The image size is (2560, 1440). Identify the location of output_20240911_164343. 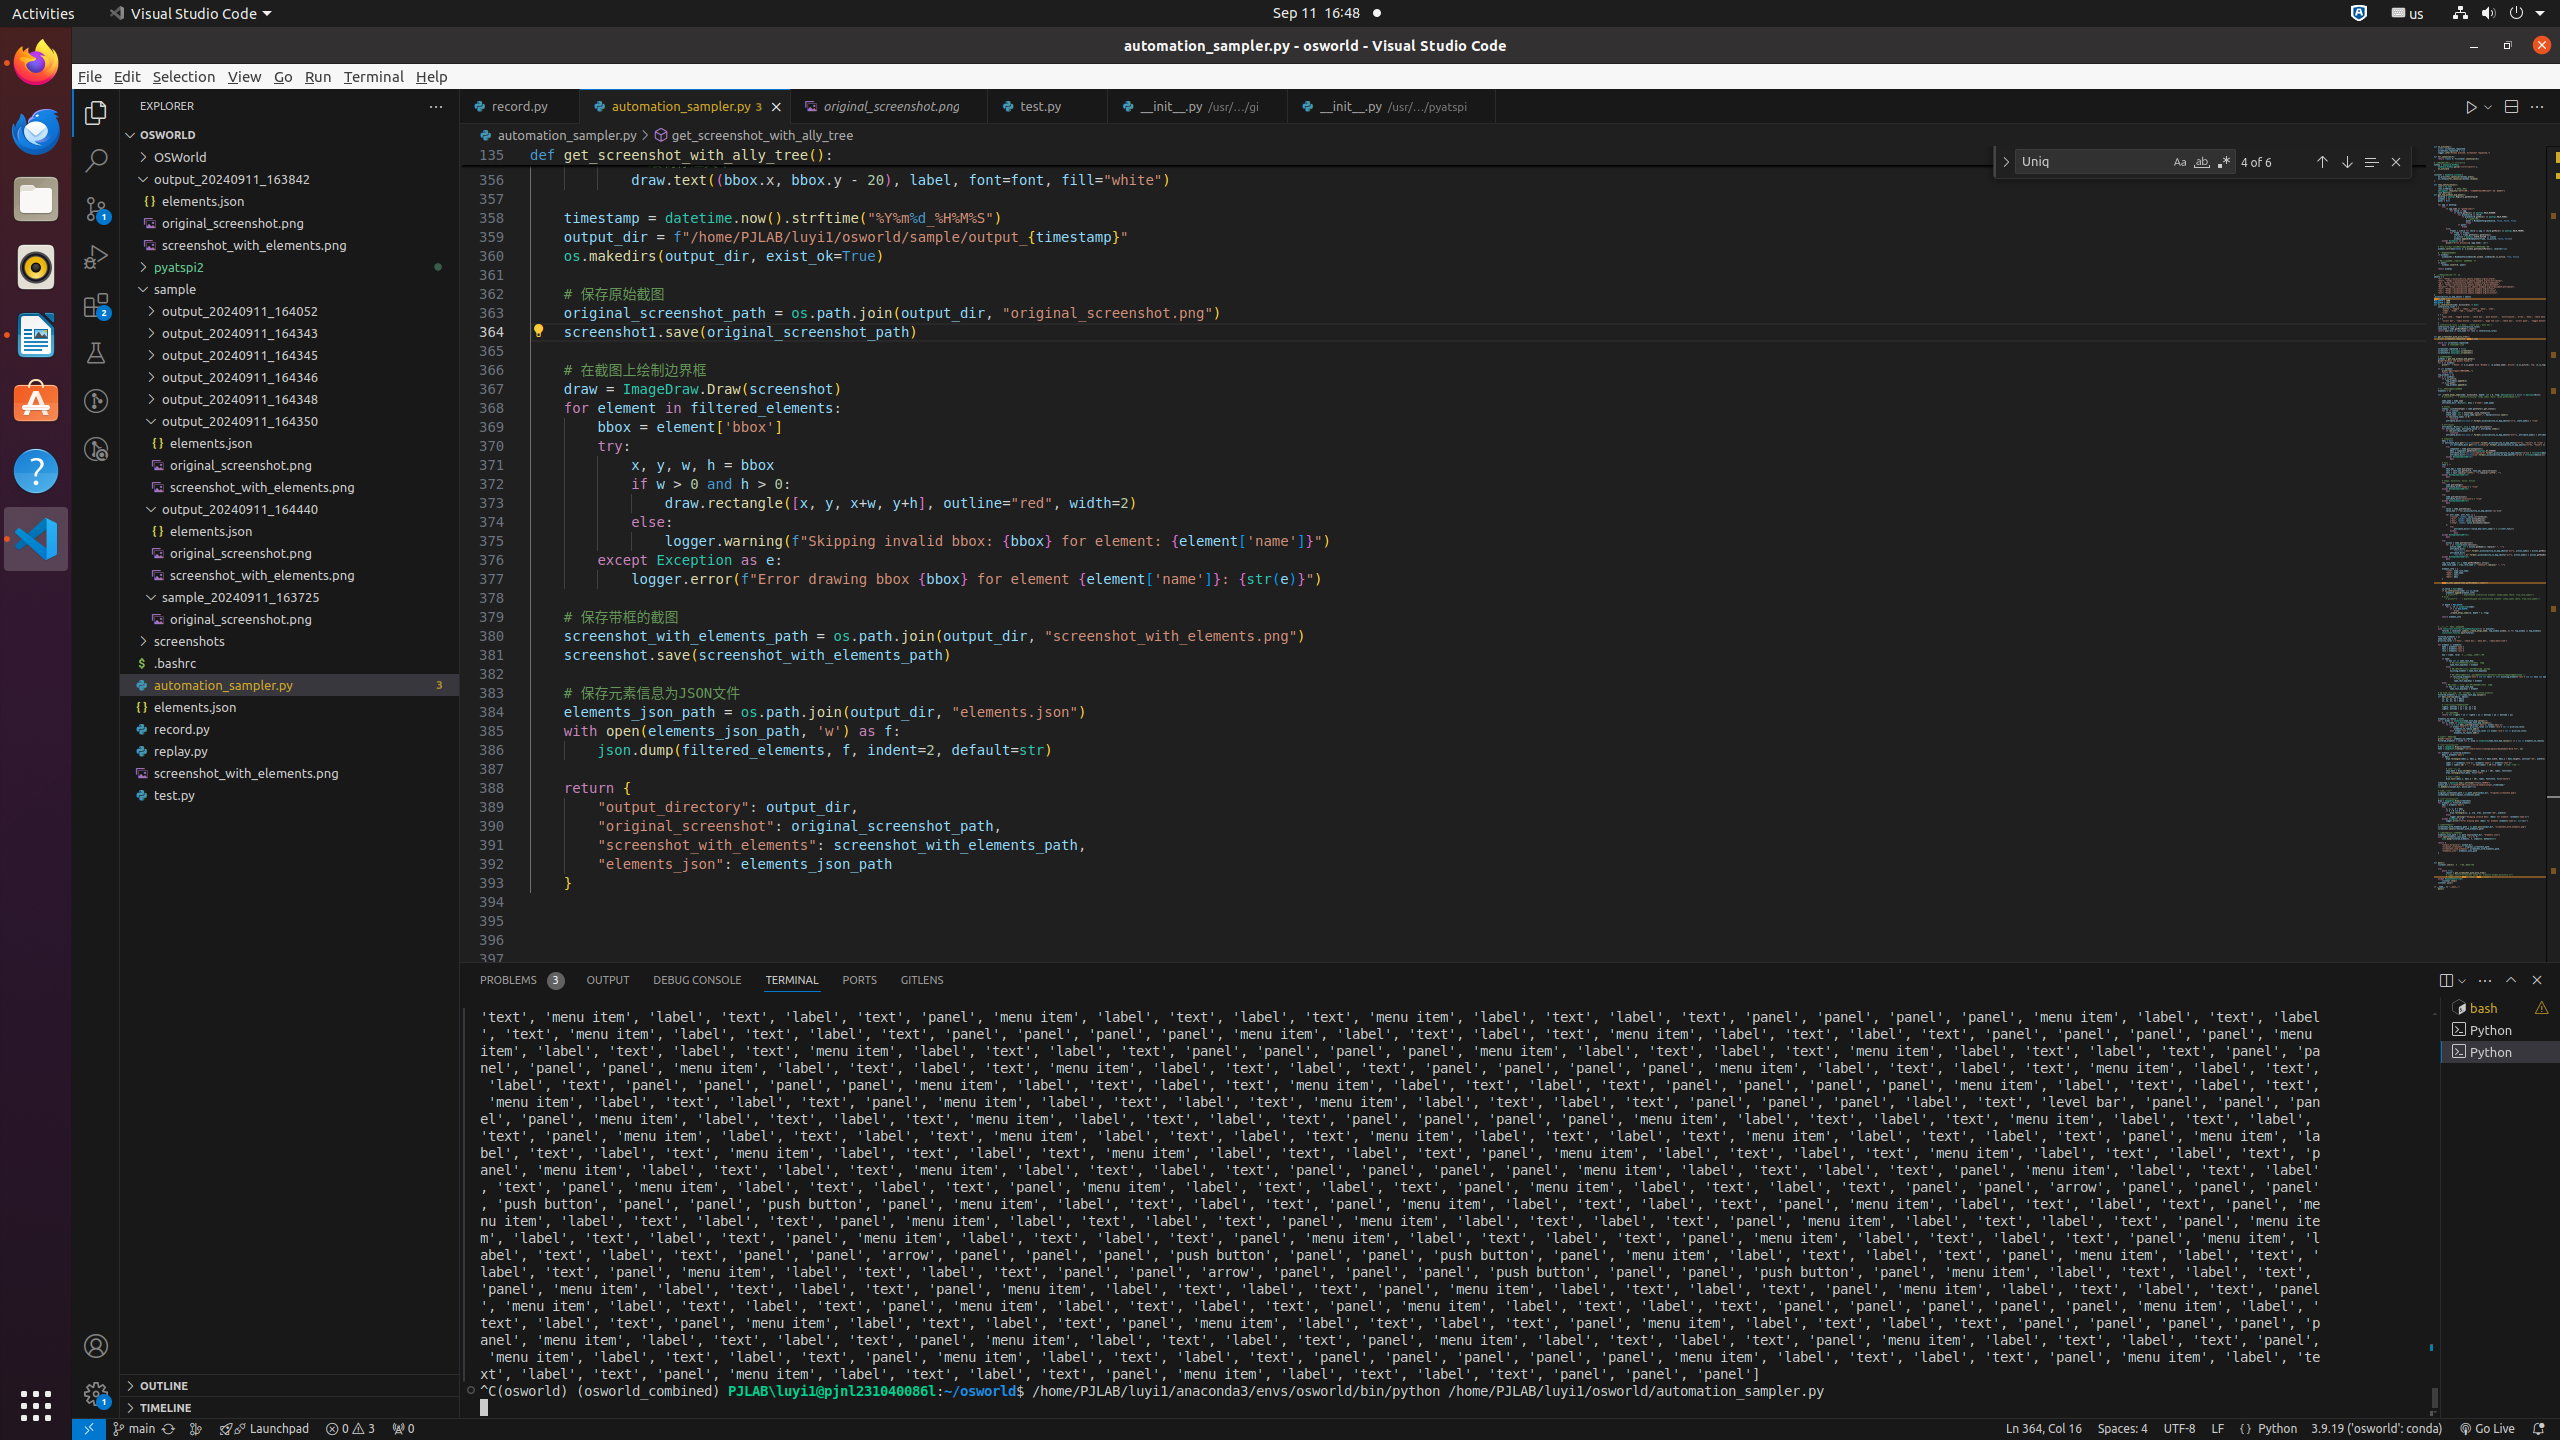
(290, 333).